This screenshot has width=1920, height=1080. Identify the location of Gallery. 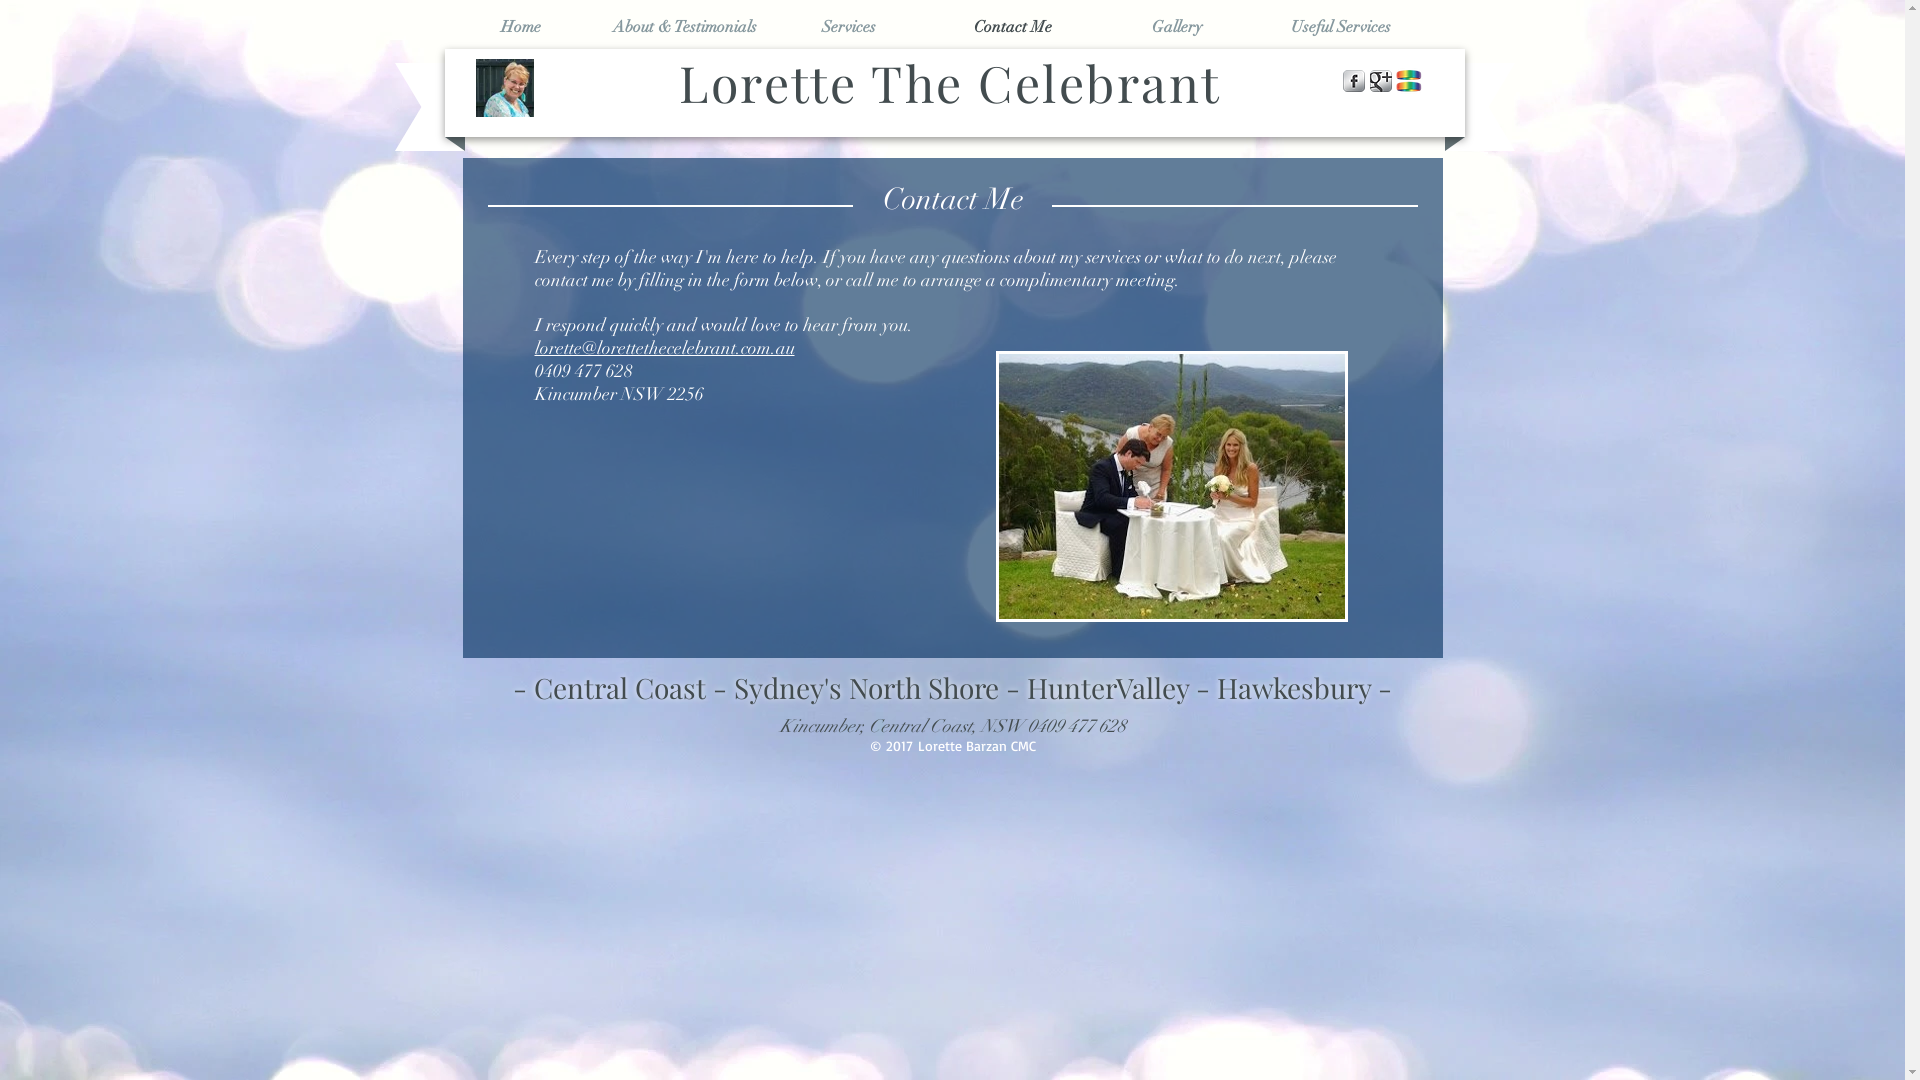
(1177, 27).